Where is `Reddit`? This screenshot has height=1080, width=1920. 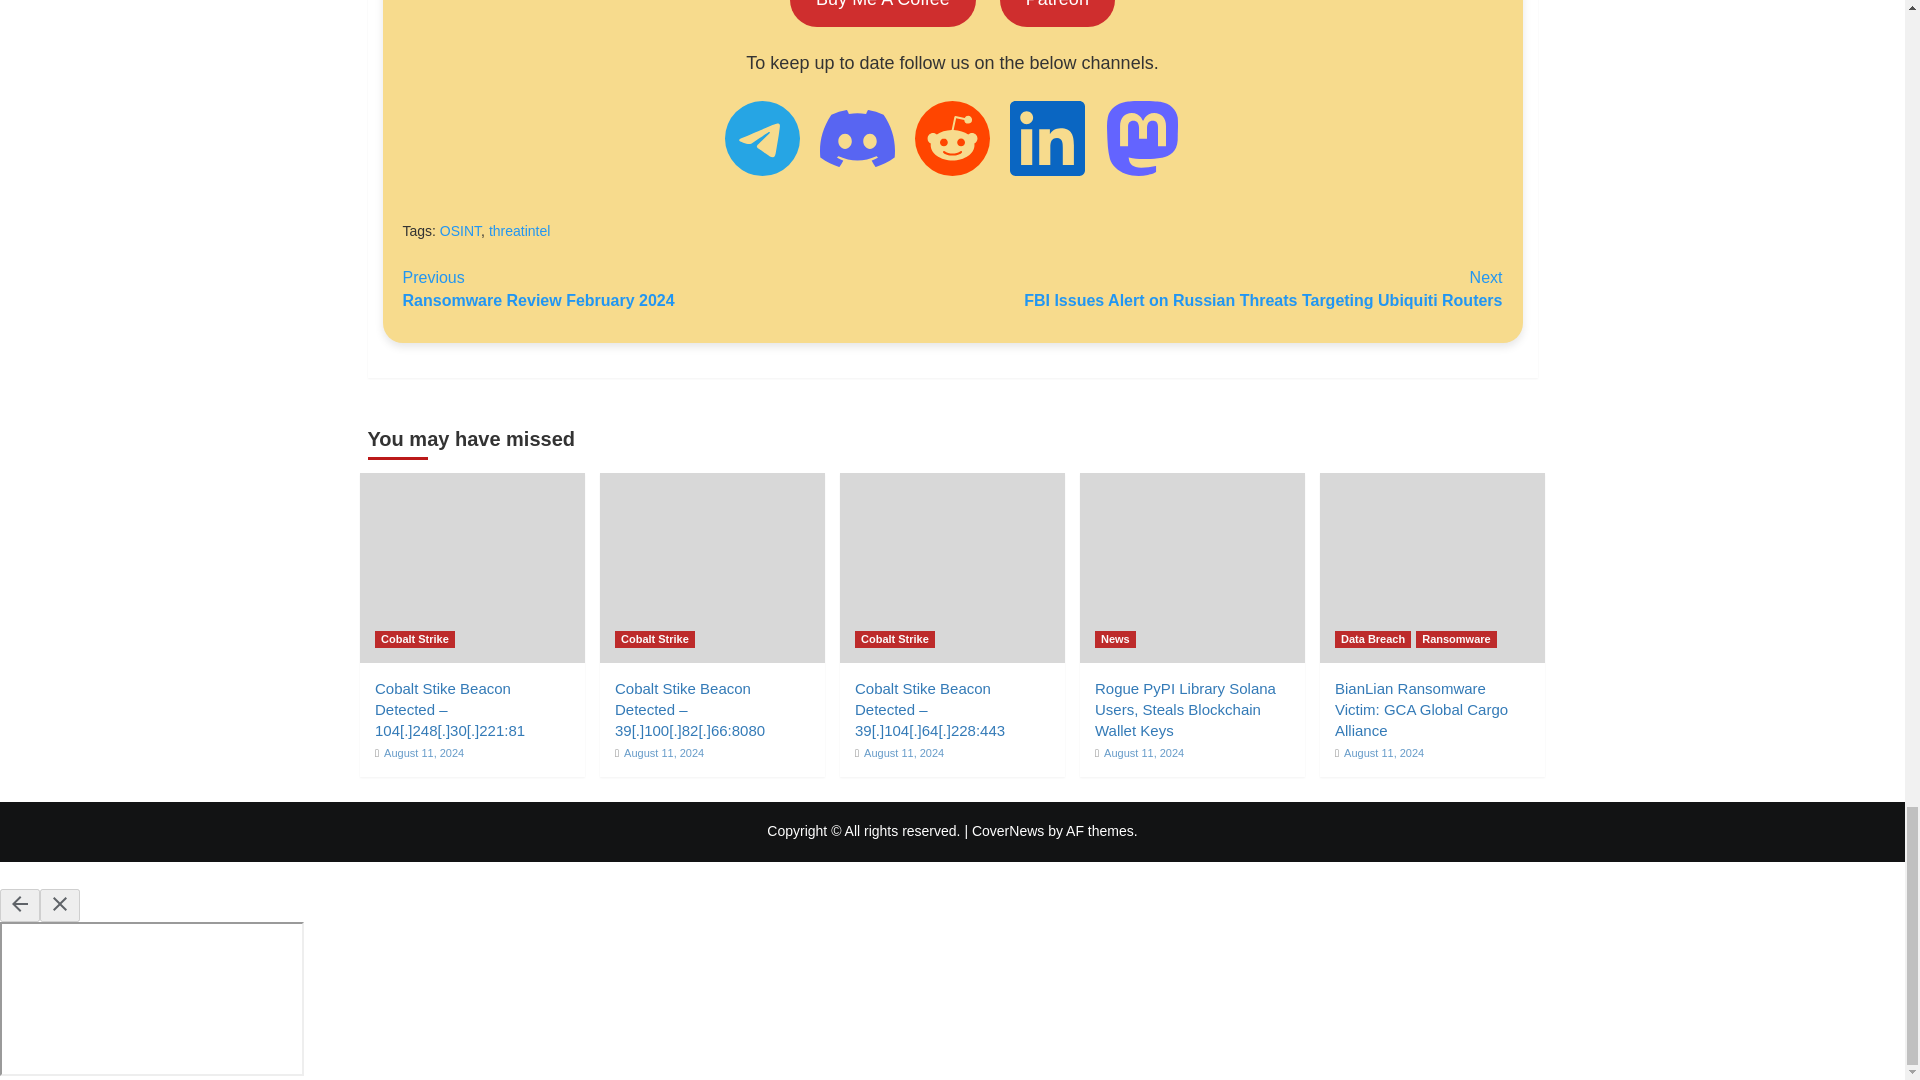 Reddit is located at coordinates (952, 138).